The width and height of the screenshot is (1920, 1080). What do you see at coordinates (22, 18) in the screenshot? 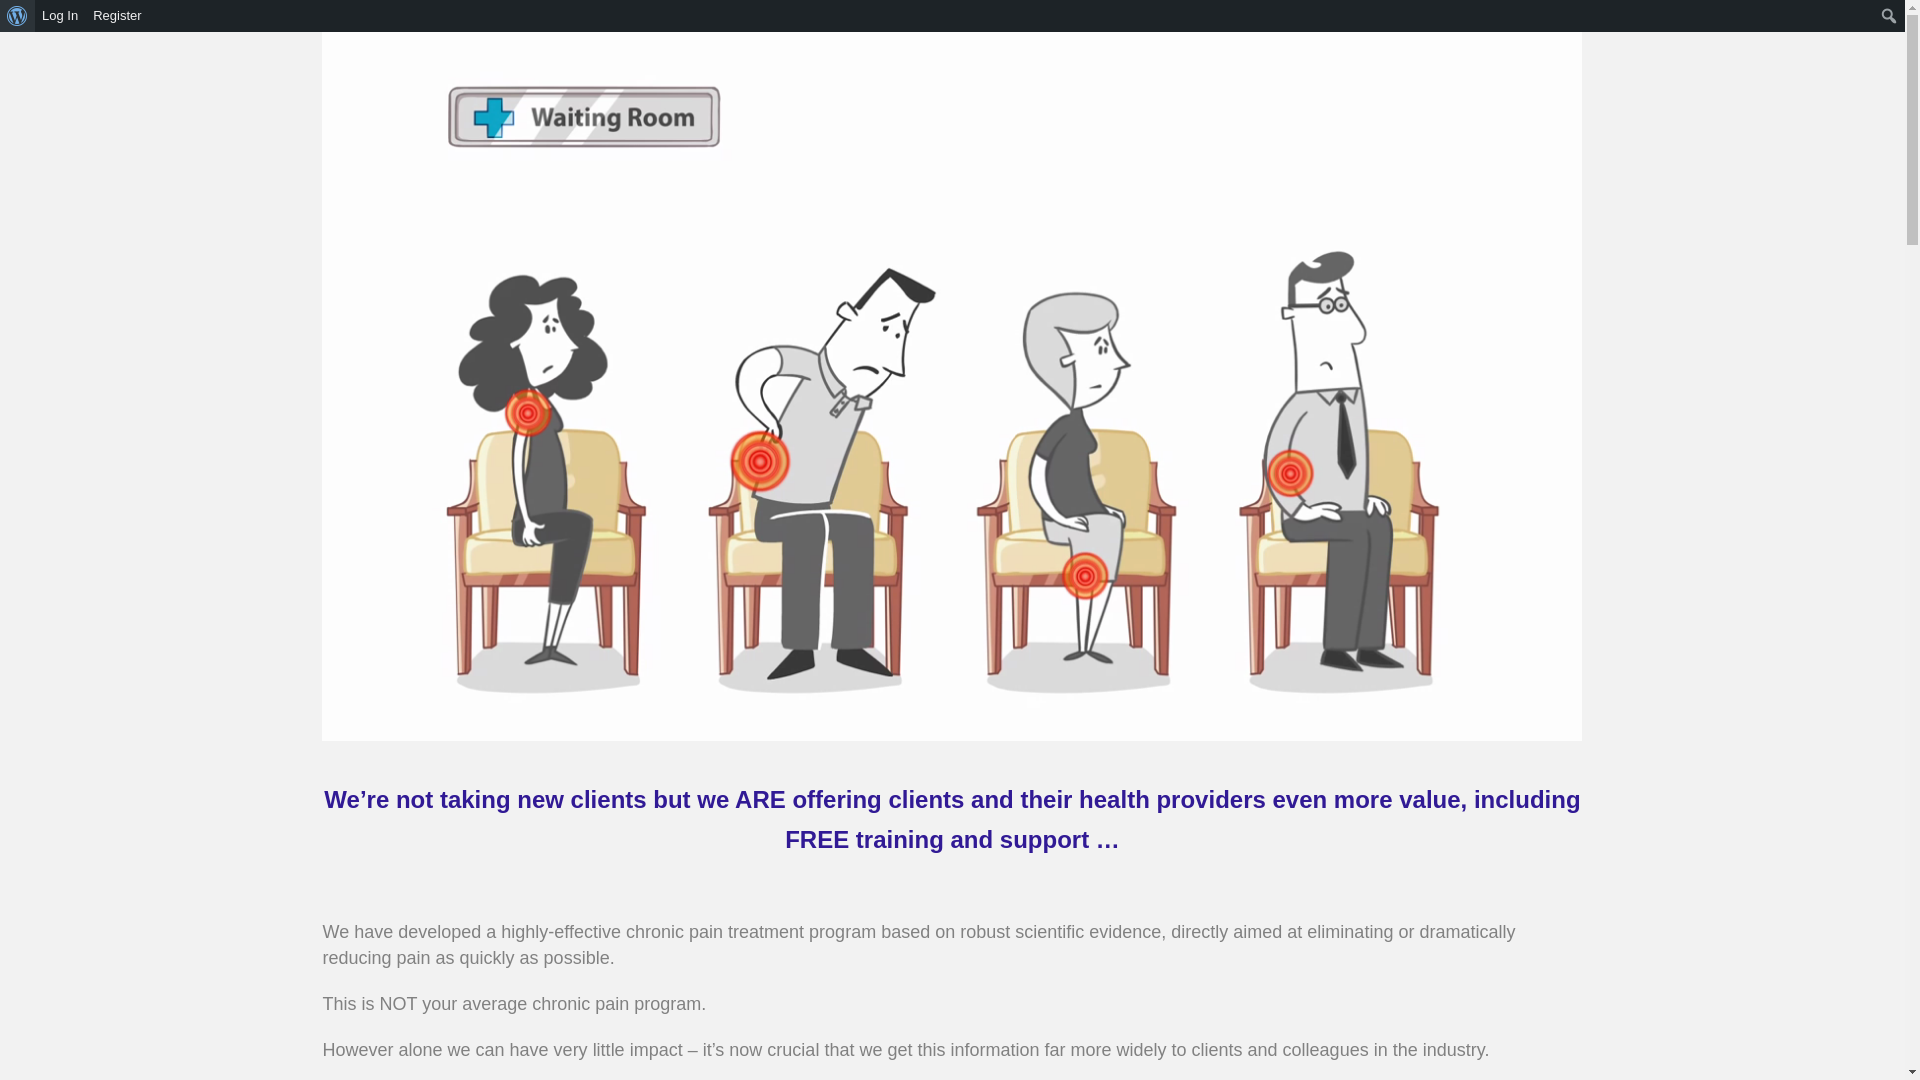
I see `Search` at bounding box center [22, 18].